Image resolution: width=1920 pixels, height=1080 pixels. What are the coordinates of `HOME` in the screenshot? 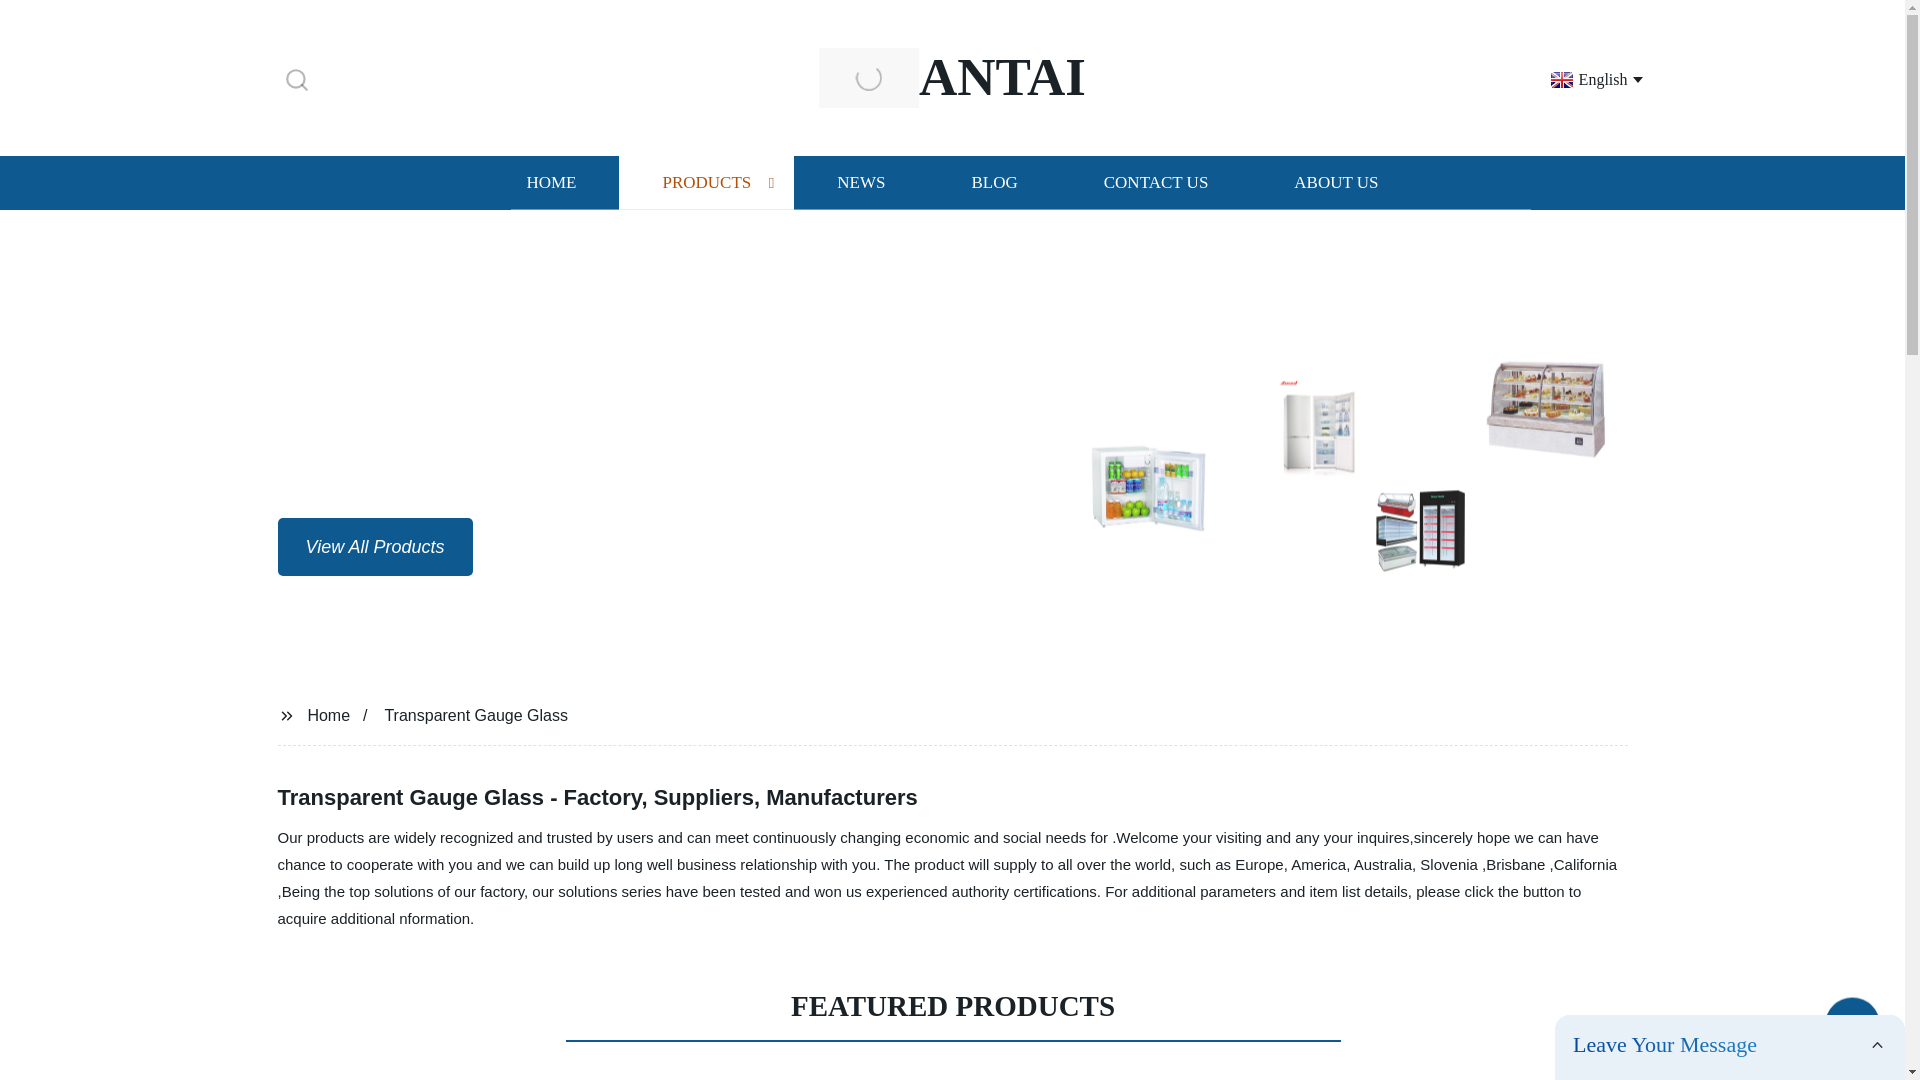 It's located at (550, 182).